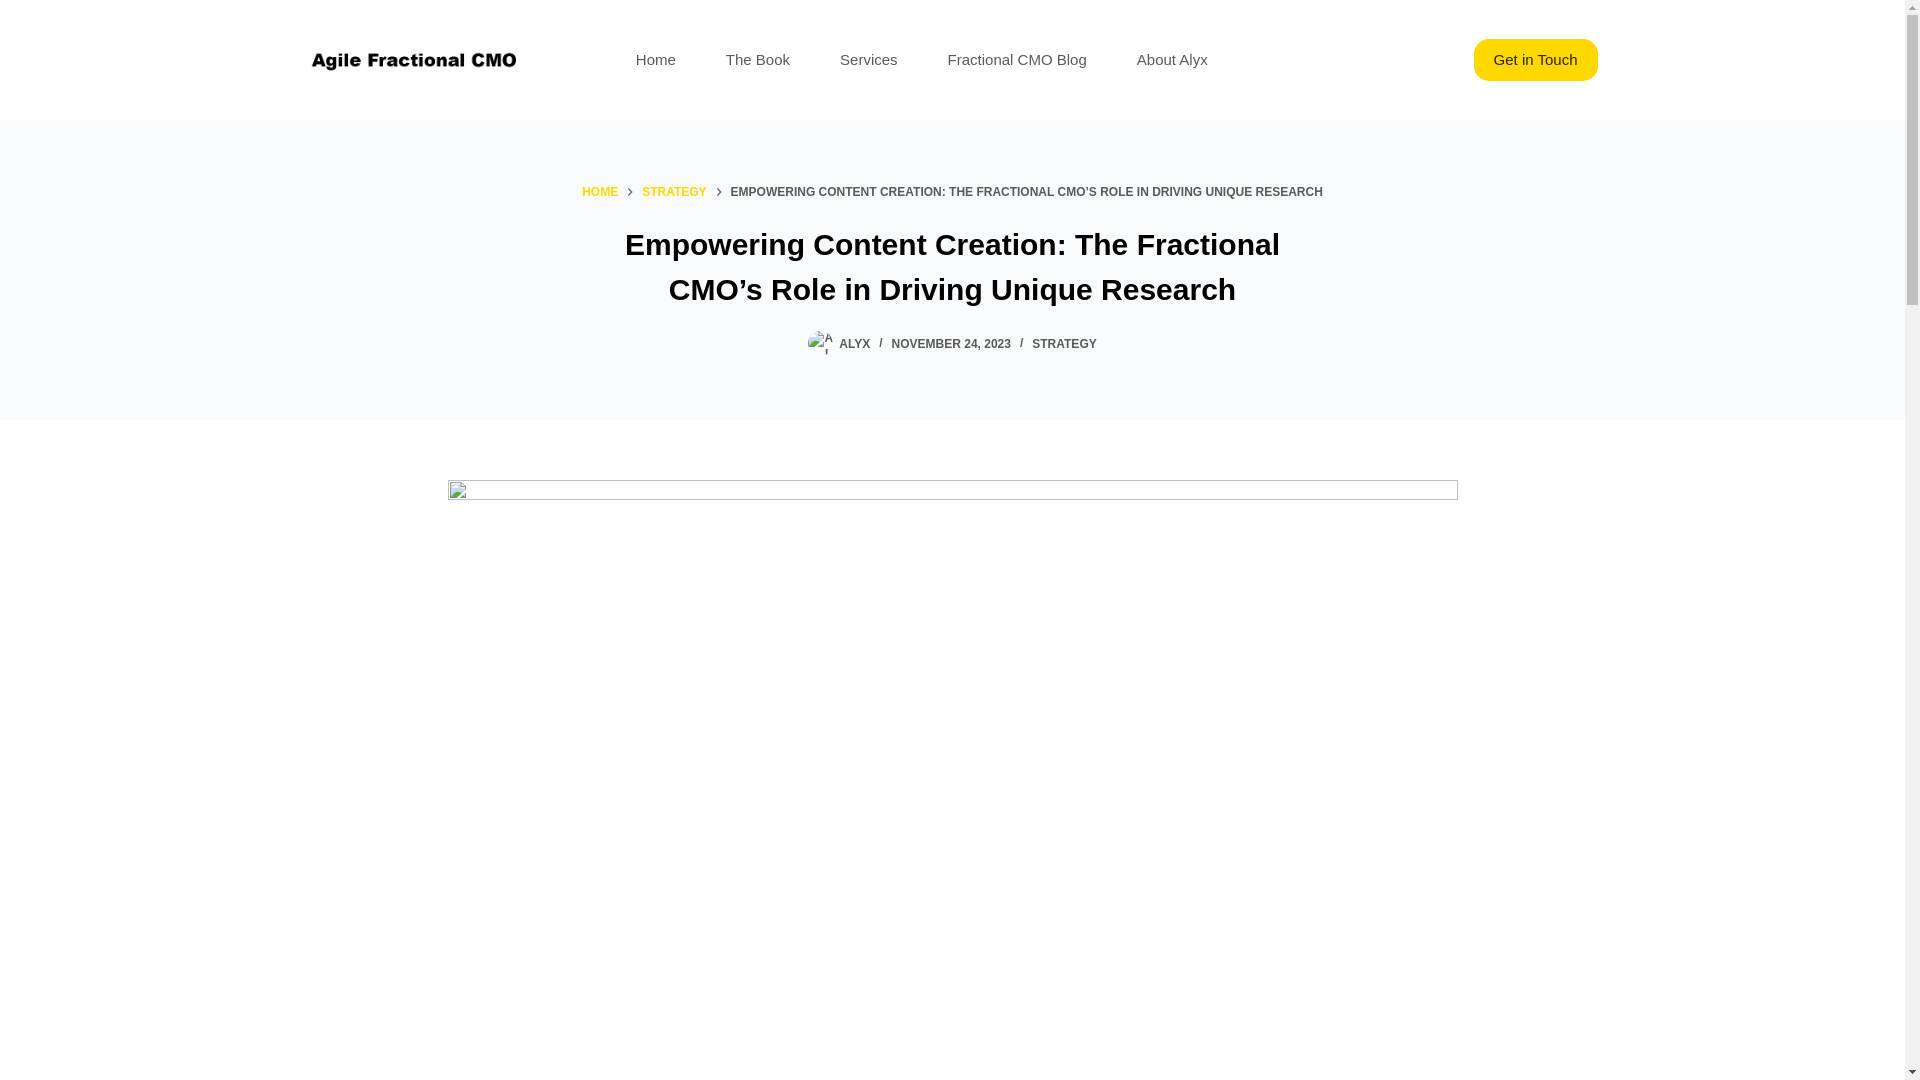 The height and width of the screenshot is (1080, 1920). Describe the element at coordinates (1172, 60) in the screenshot. I see `About Alyx` at that location.